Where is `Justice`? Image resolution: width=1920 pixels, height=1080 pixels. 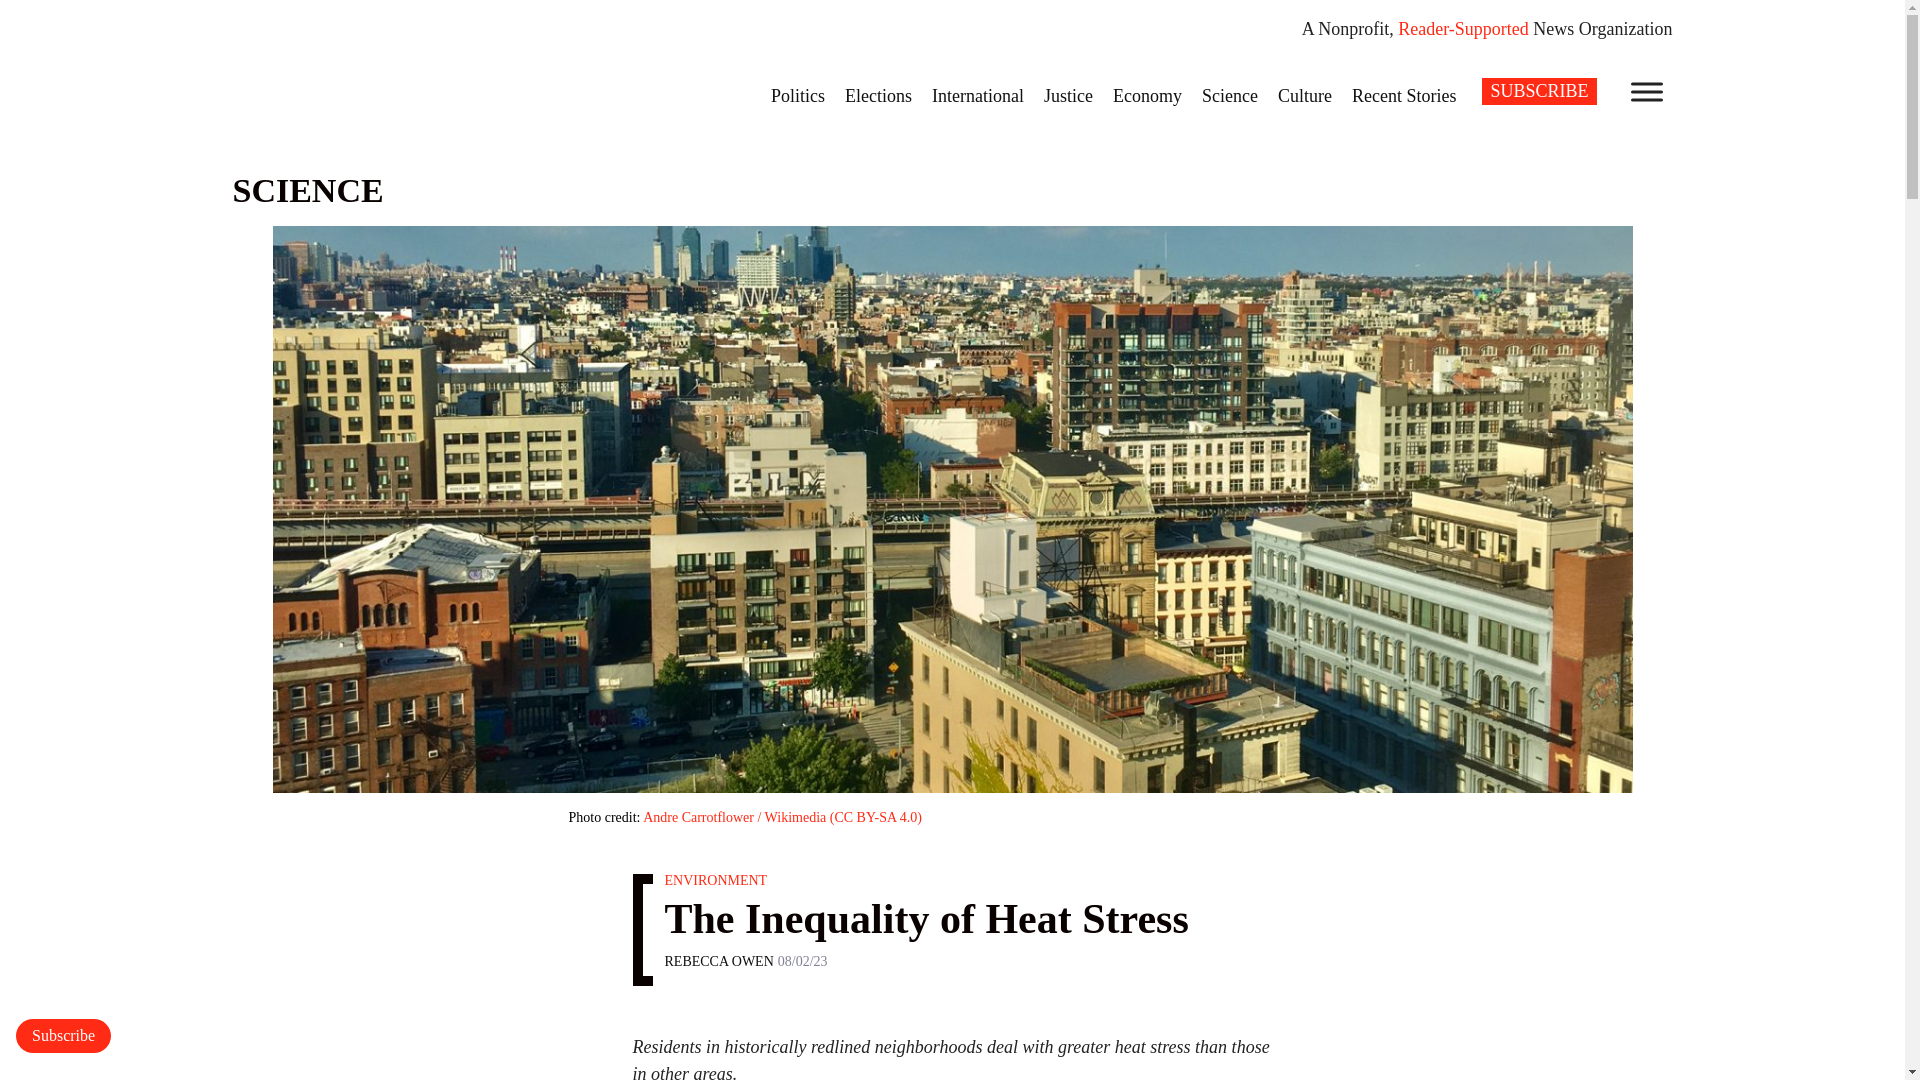
Justice is located at coordinates (1068, 95).